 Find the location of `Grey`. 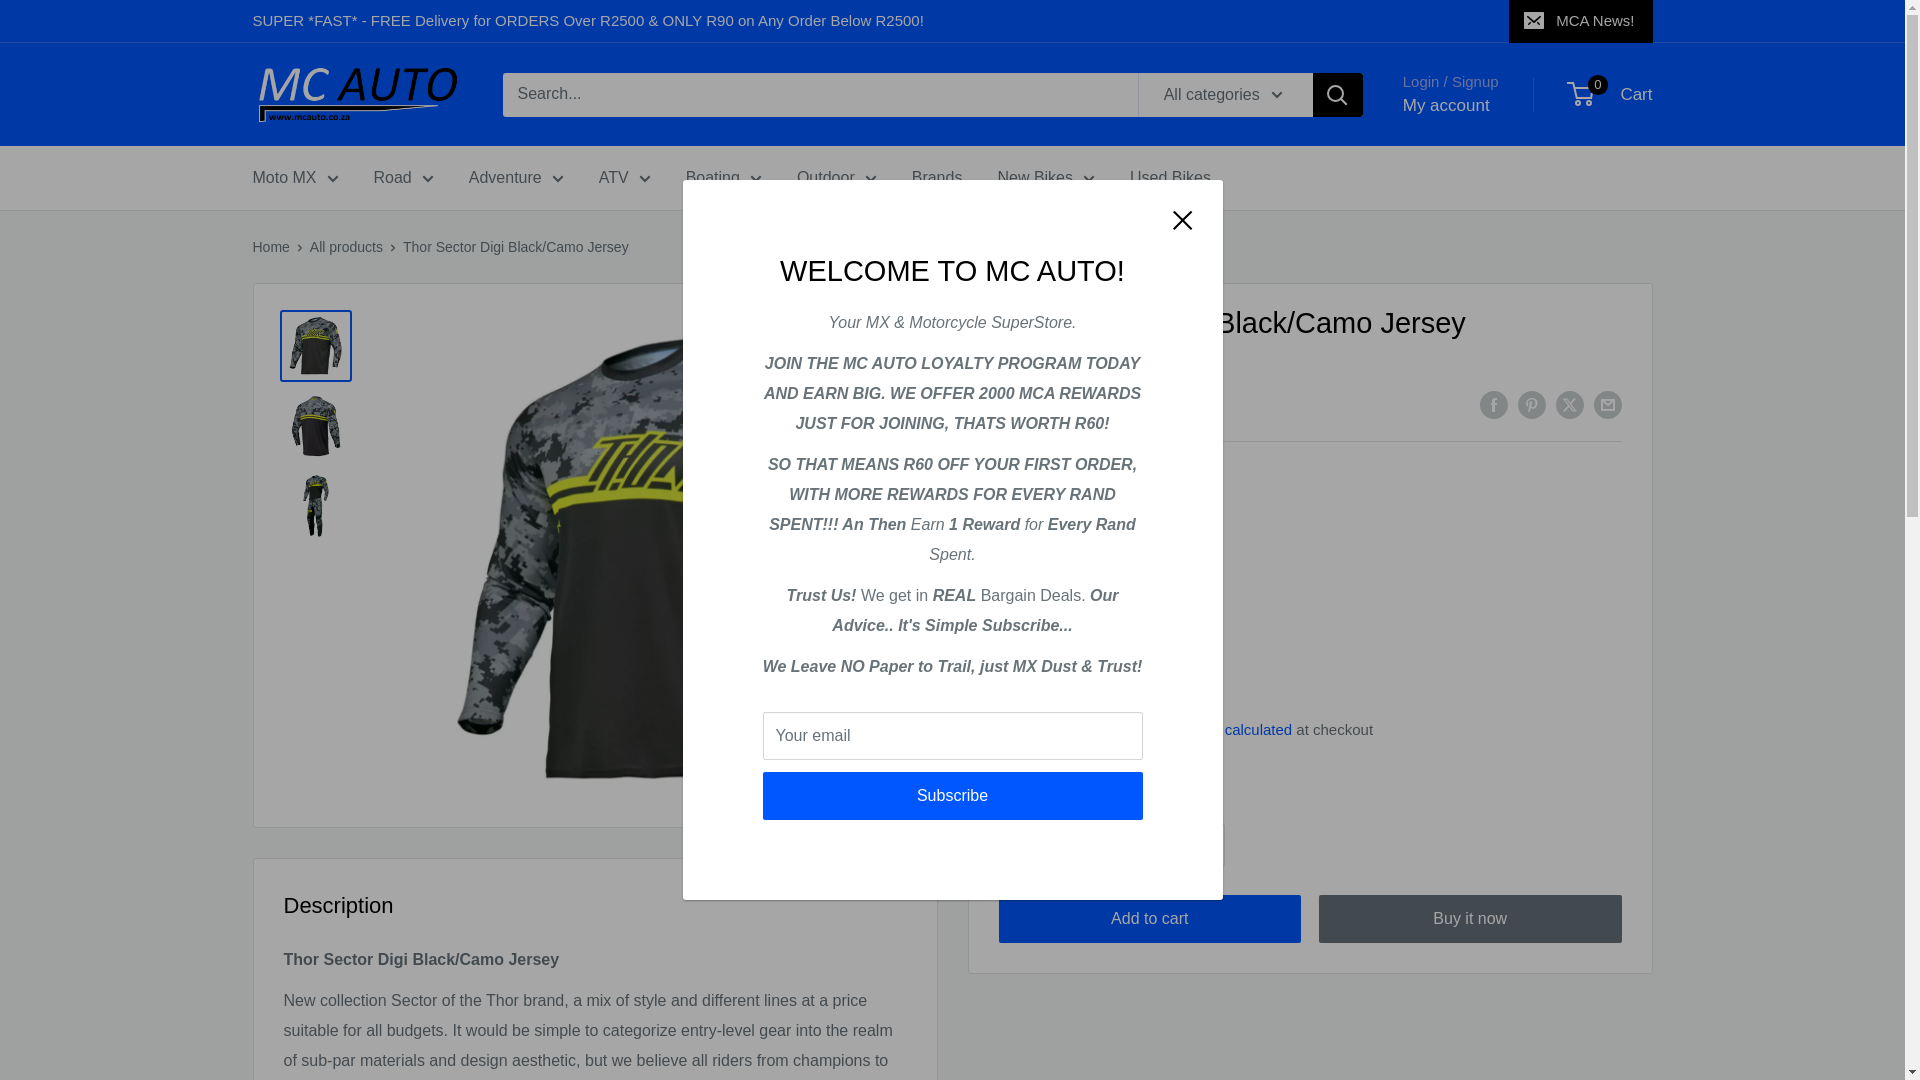

Grey is located at coordinates (1020, 632).